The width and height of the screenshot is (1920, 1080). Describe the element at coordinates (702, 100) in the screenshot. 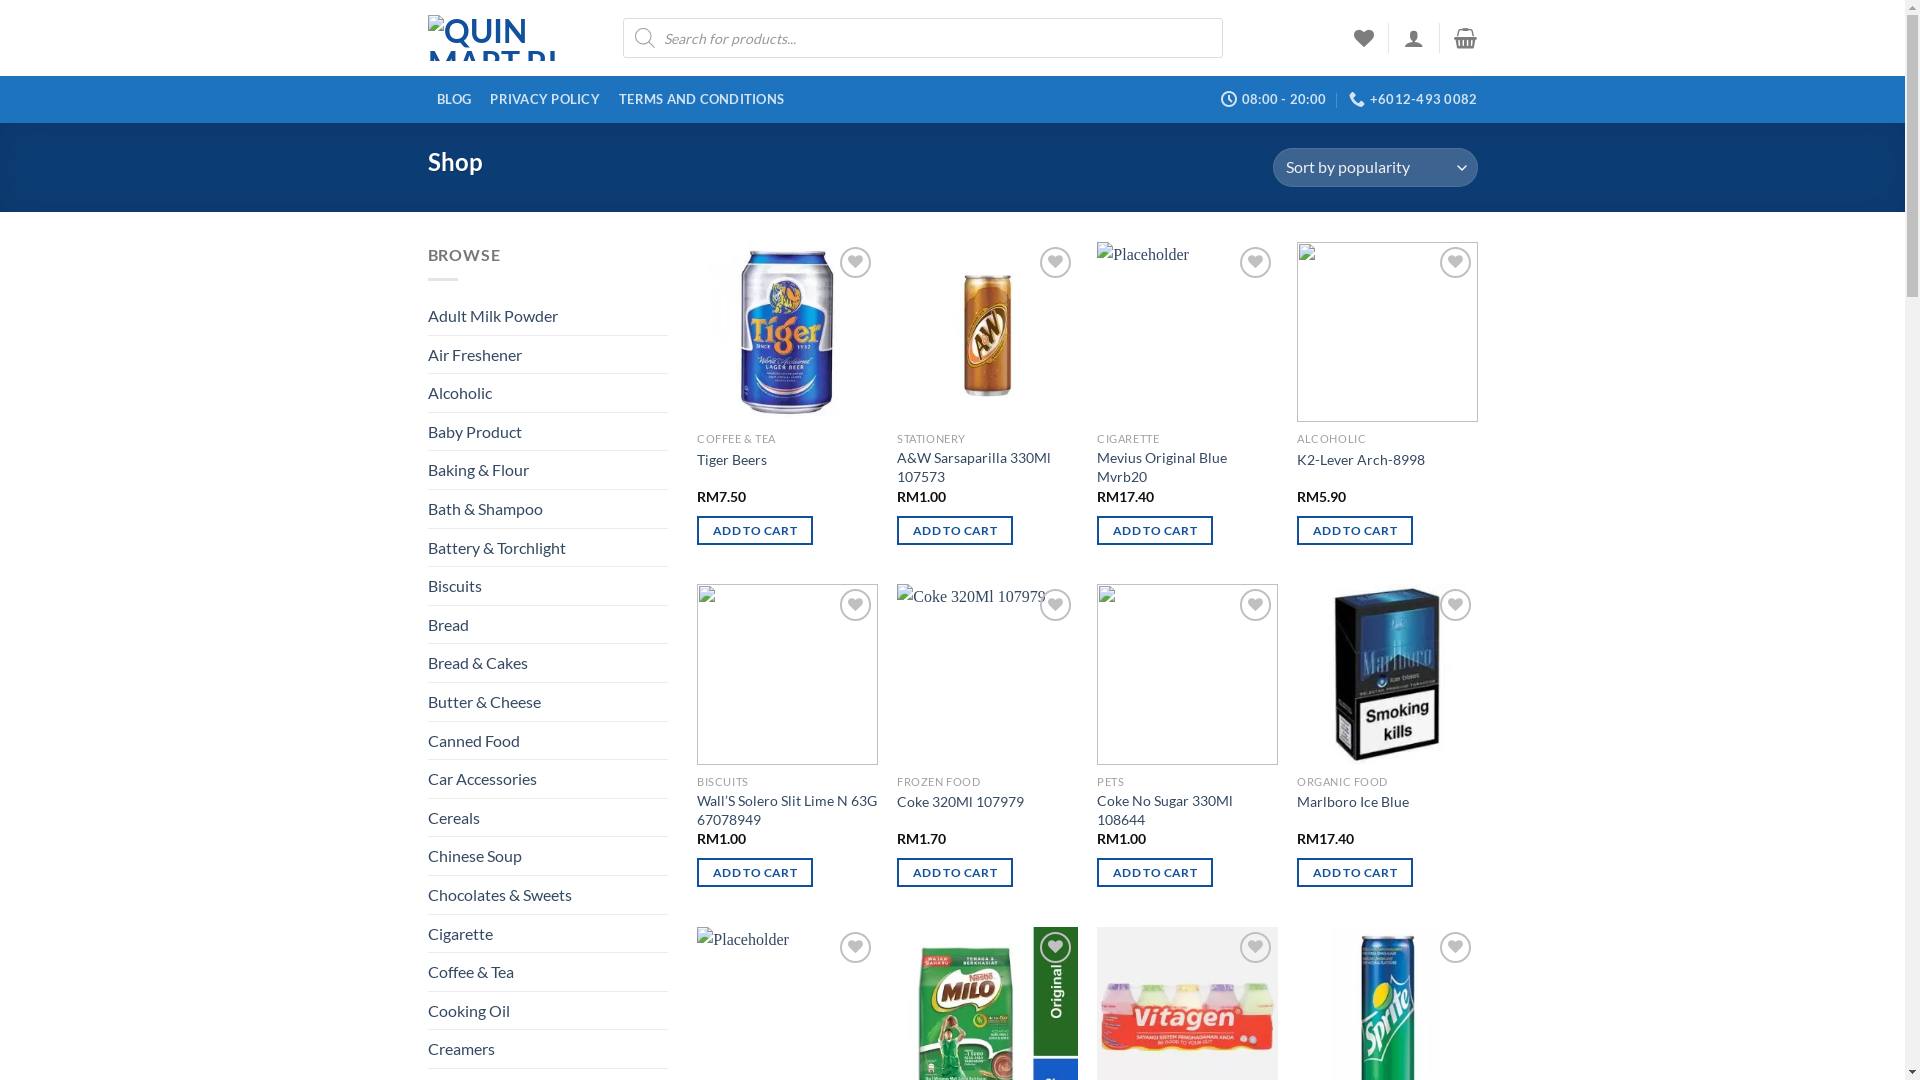

I see `TERMS AND CONDITIONS` at that location.